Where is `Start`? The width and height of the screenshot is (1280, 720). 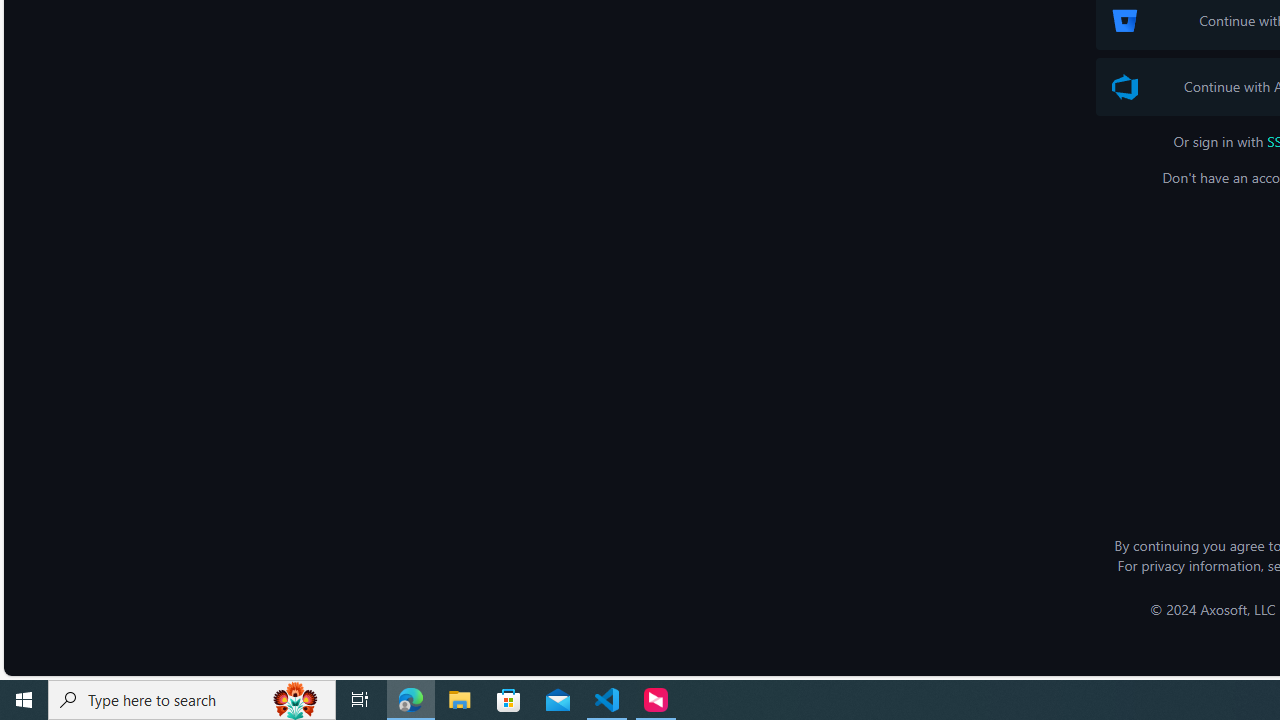 Start is located at coordinates (24, 700).